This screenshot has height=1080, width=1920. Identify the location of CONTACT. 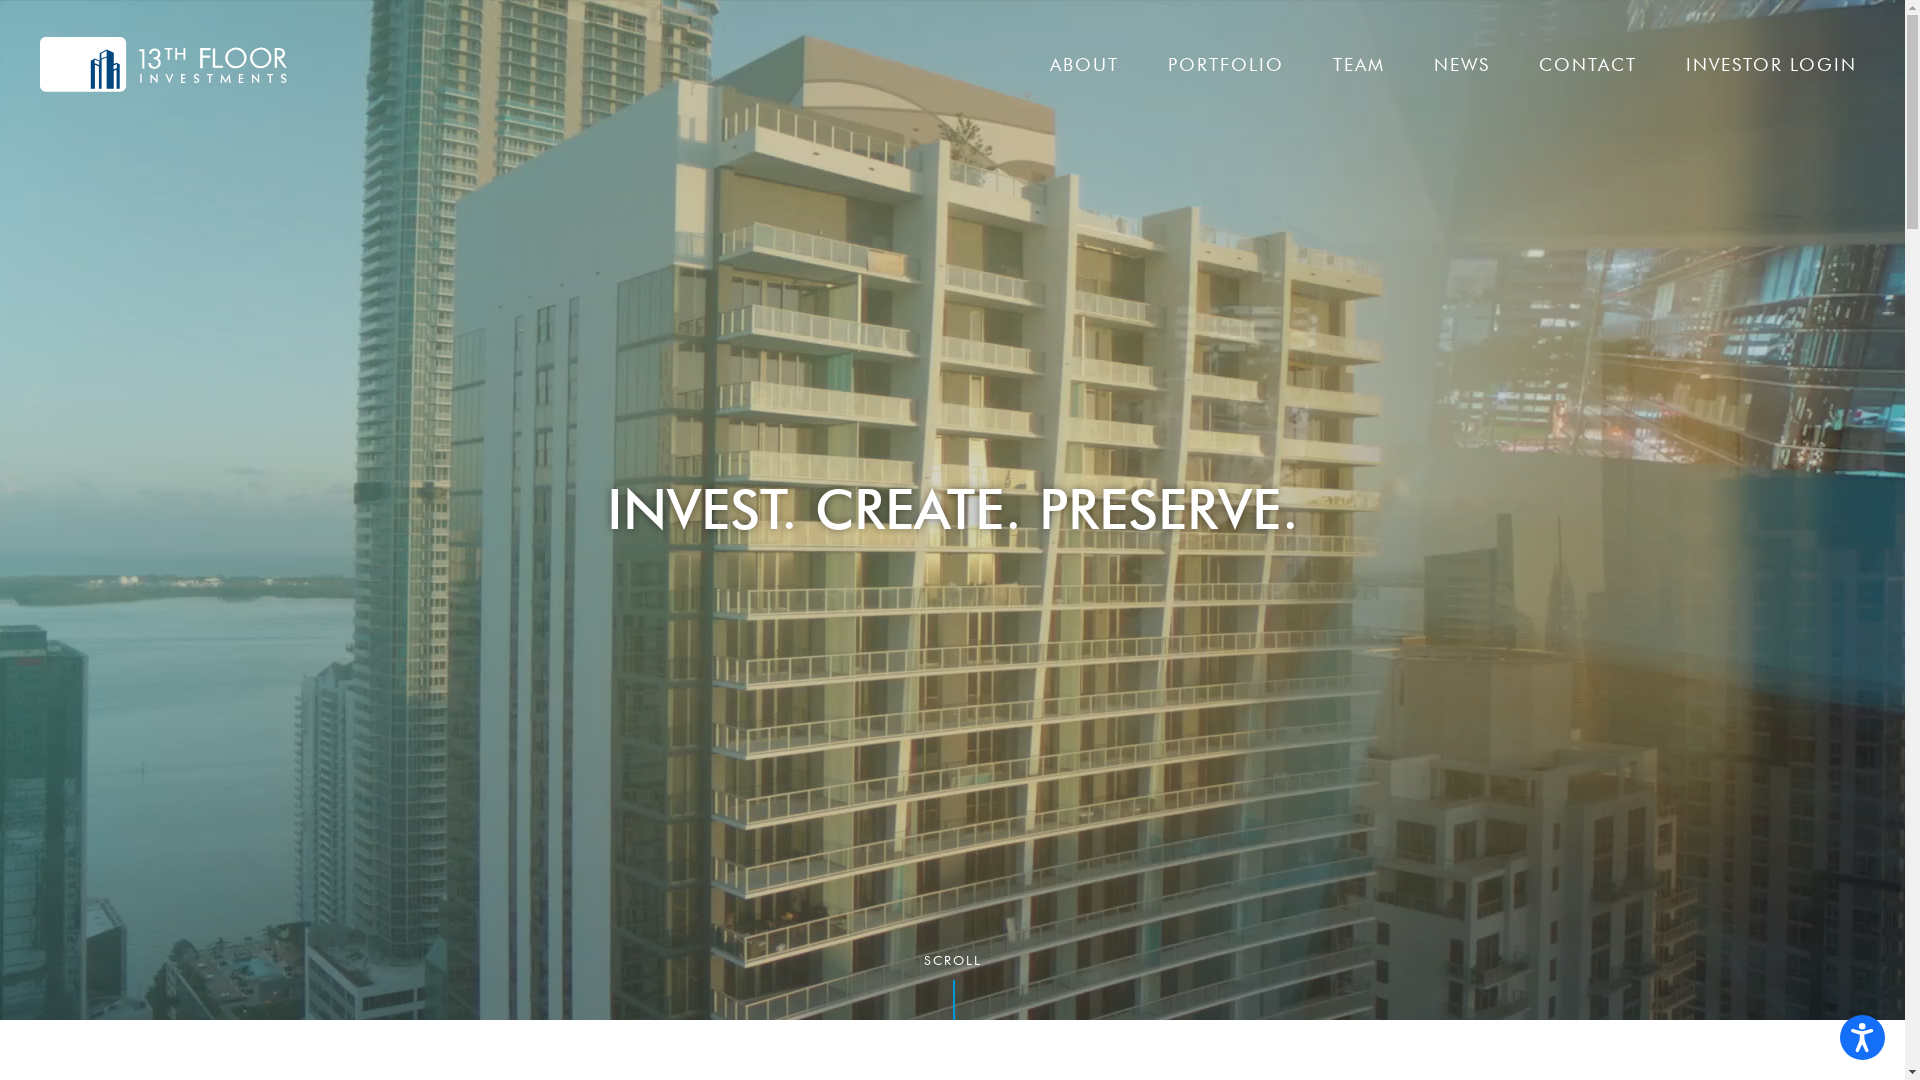
(1588, 64).